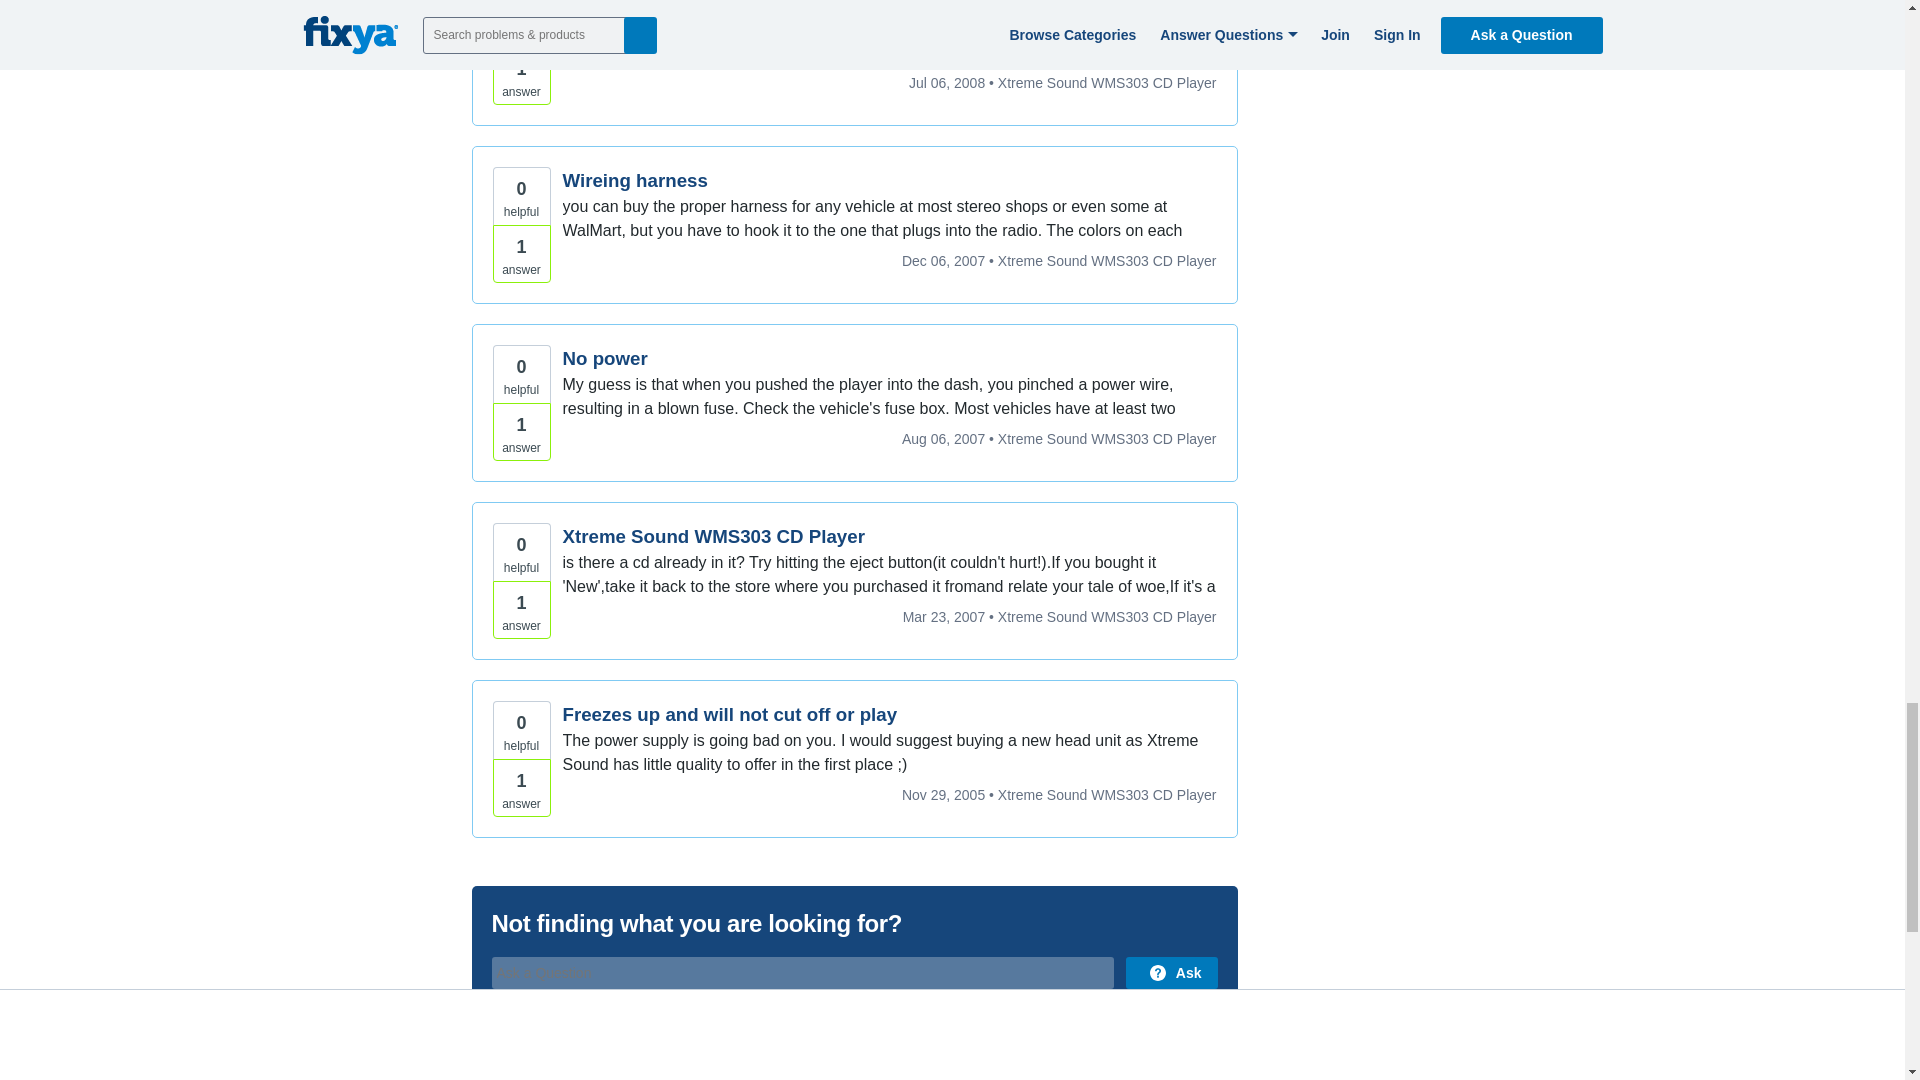  I want to click on Ask, so click(1171, 972).